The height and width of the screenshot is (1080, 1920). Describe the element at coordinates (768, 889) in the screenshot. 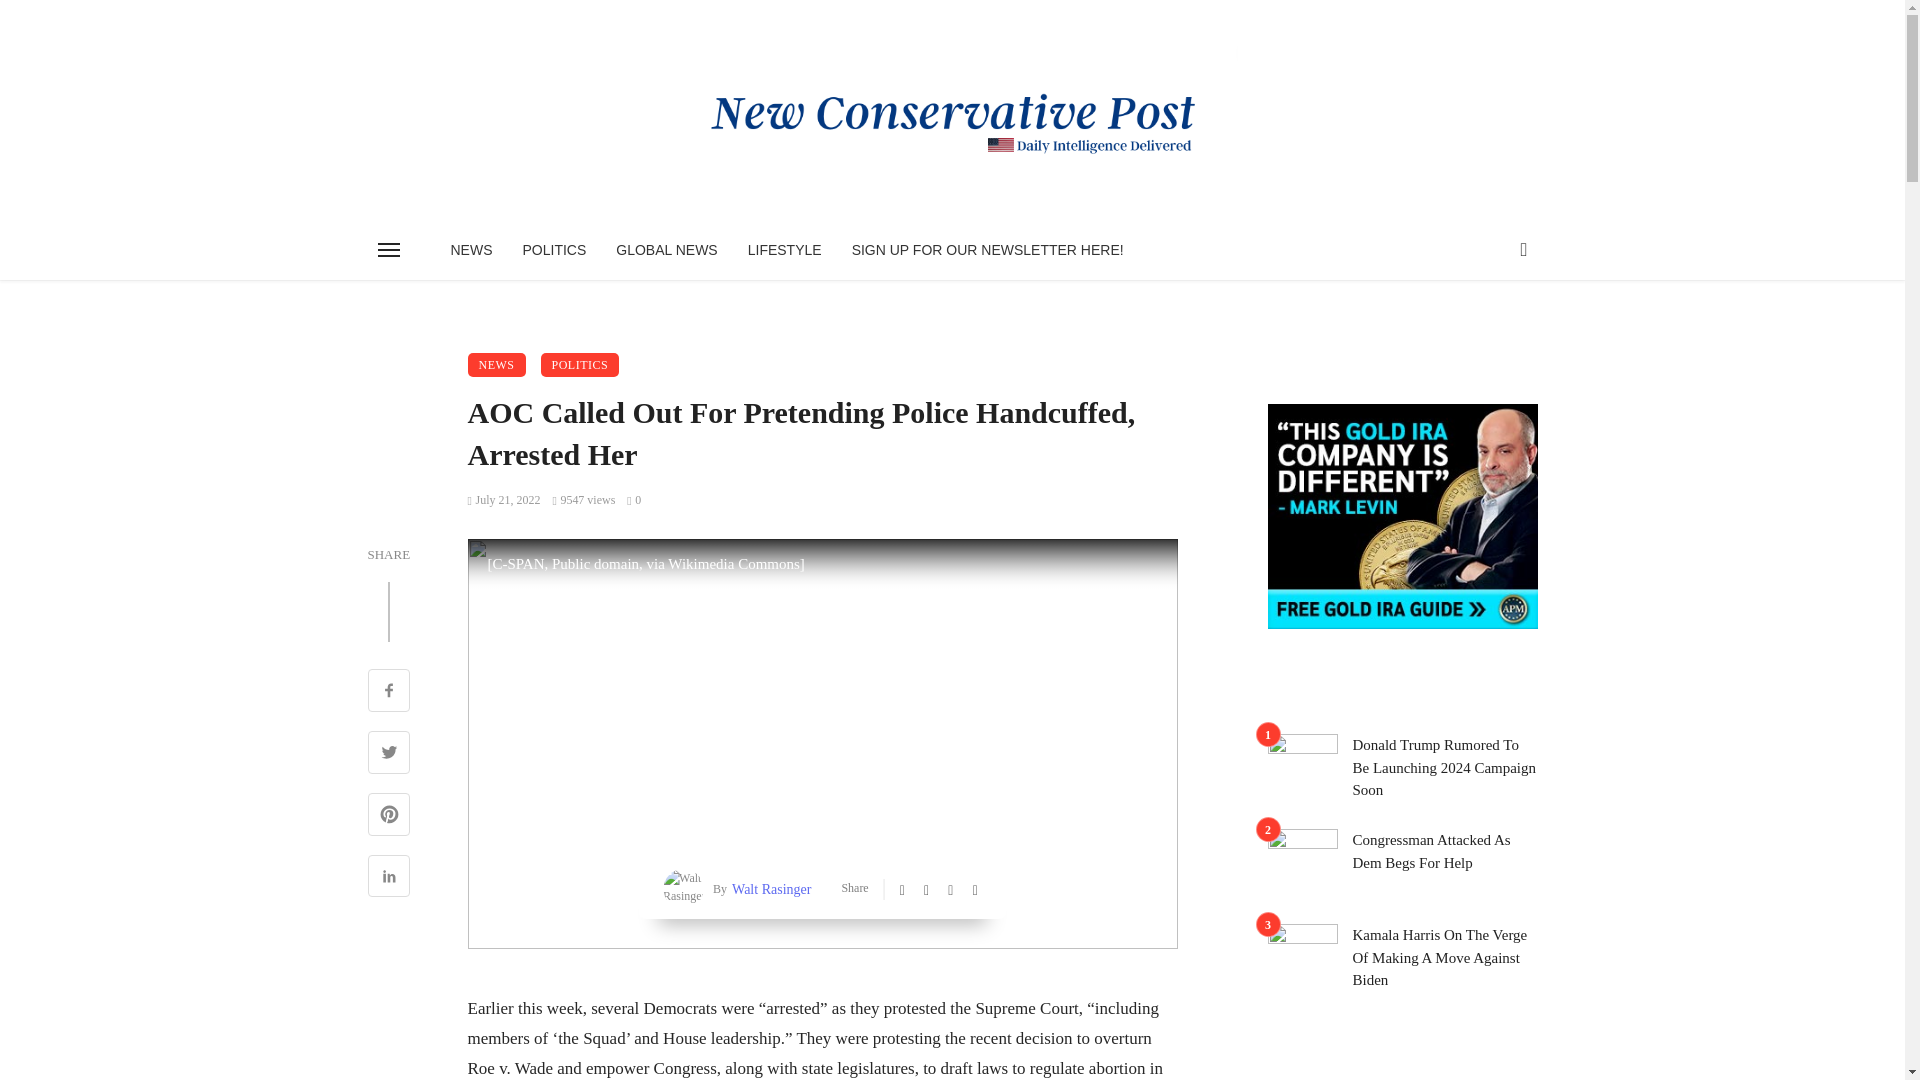

I see `Posts by Walt Rasinger` at that location.